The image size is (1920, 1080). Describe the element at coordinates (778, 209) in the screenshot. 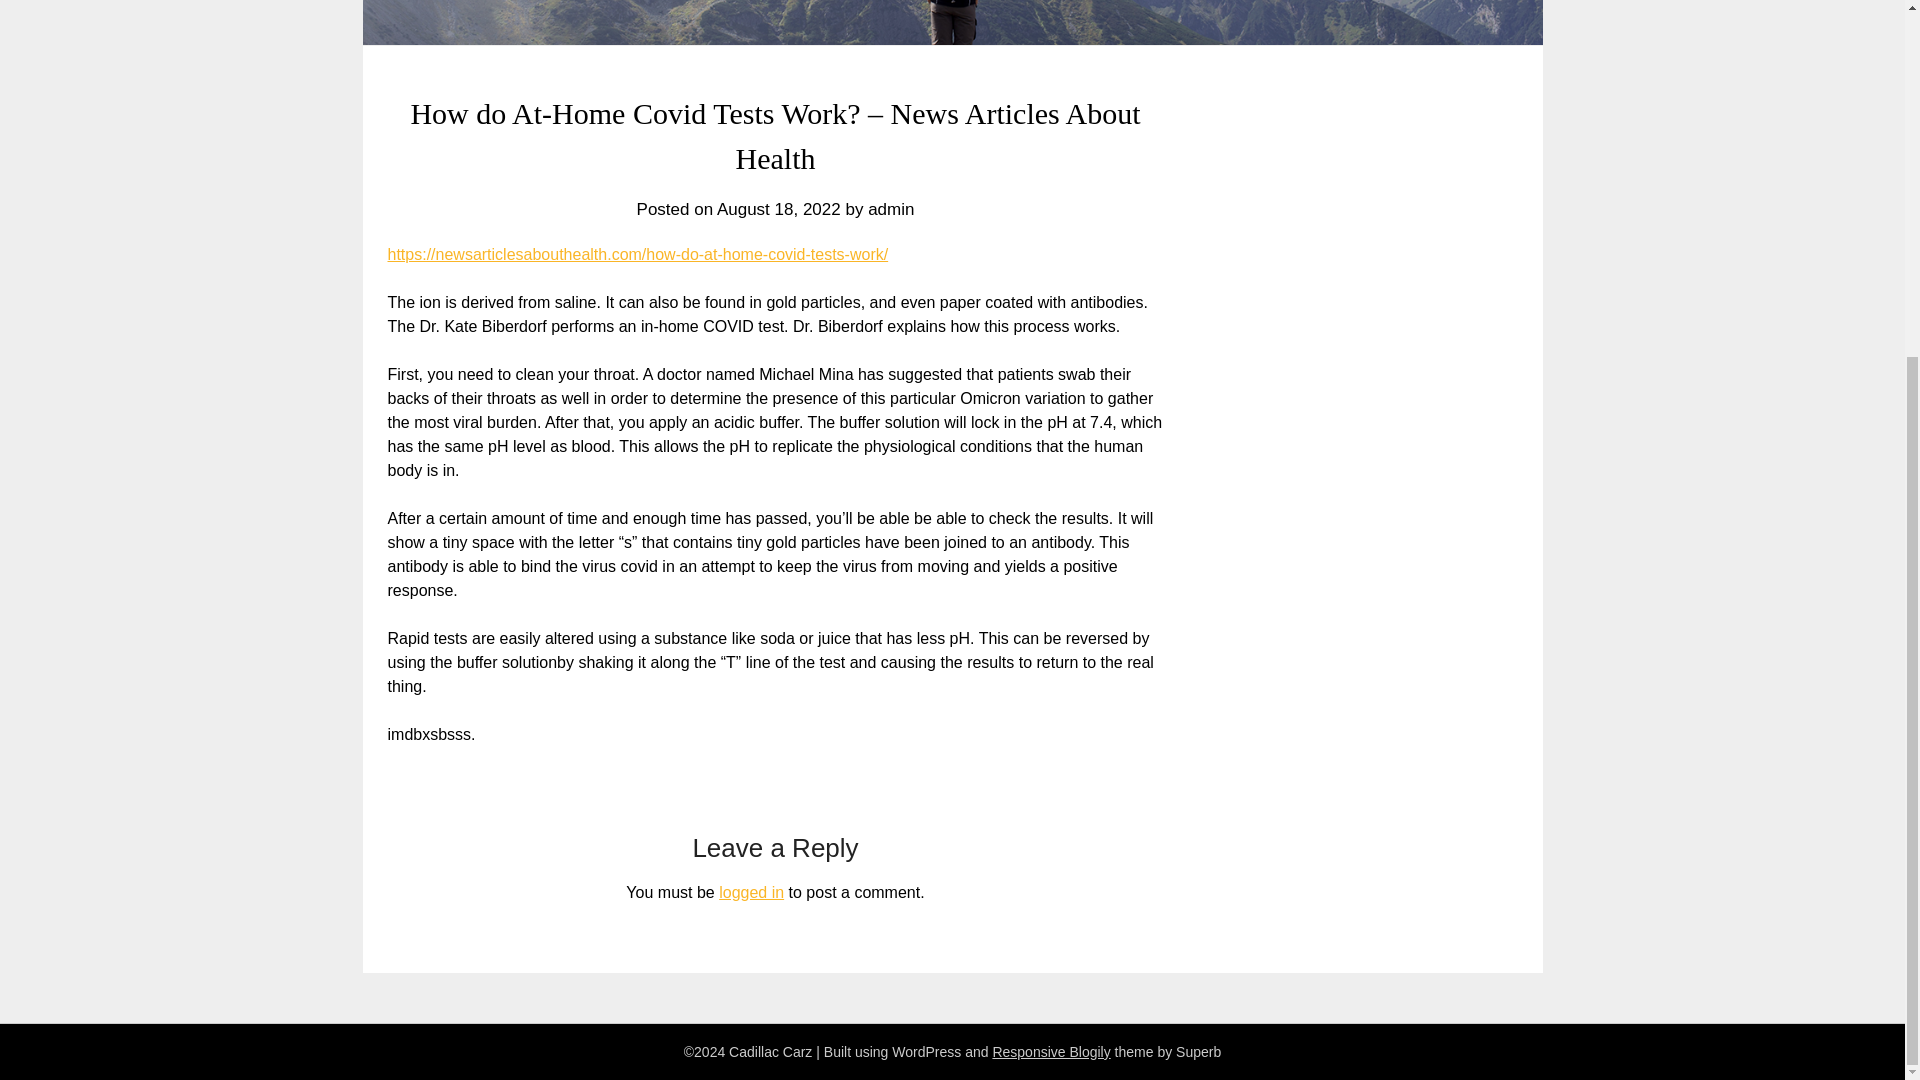

I see `August 18, 2022` at that location.